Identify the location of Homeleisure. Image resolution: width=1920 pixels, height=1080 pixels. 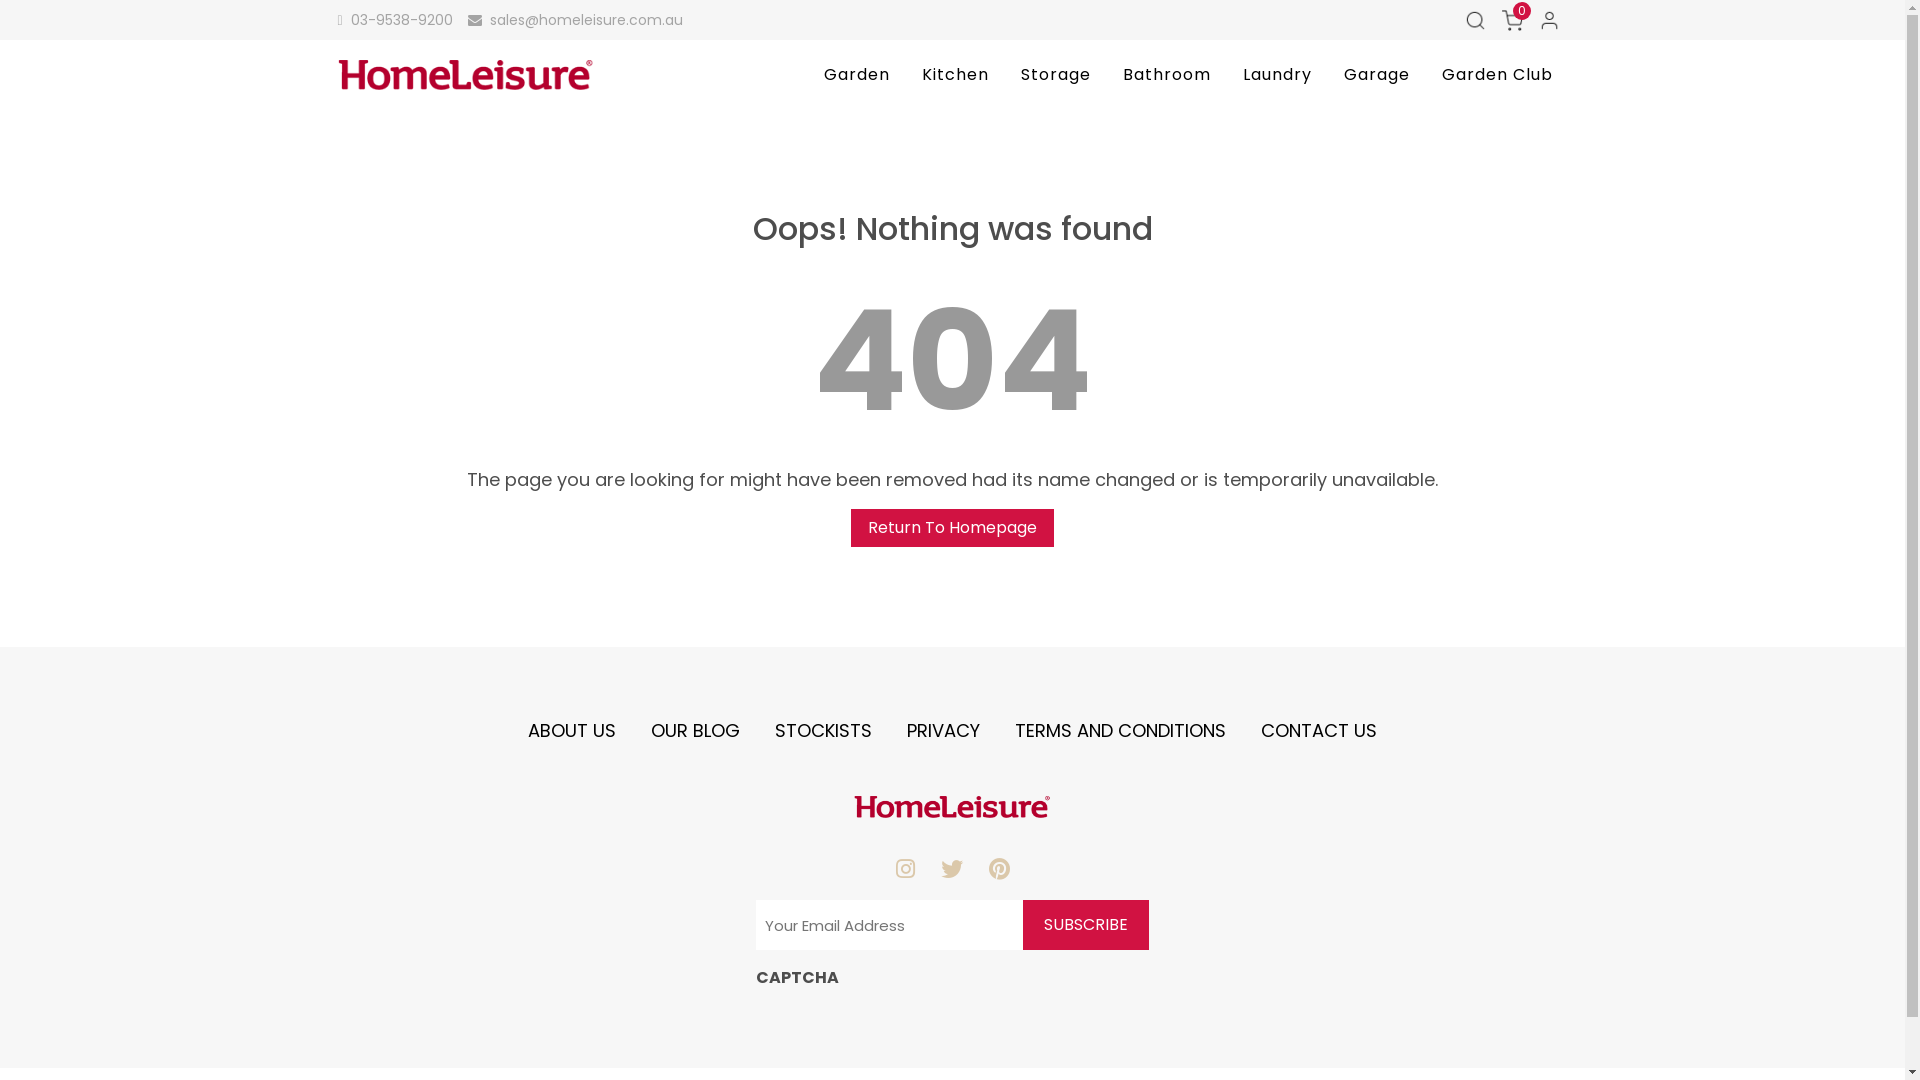
(786, 94).